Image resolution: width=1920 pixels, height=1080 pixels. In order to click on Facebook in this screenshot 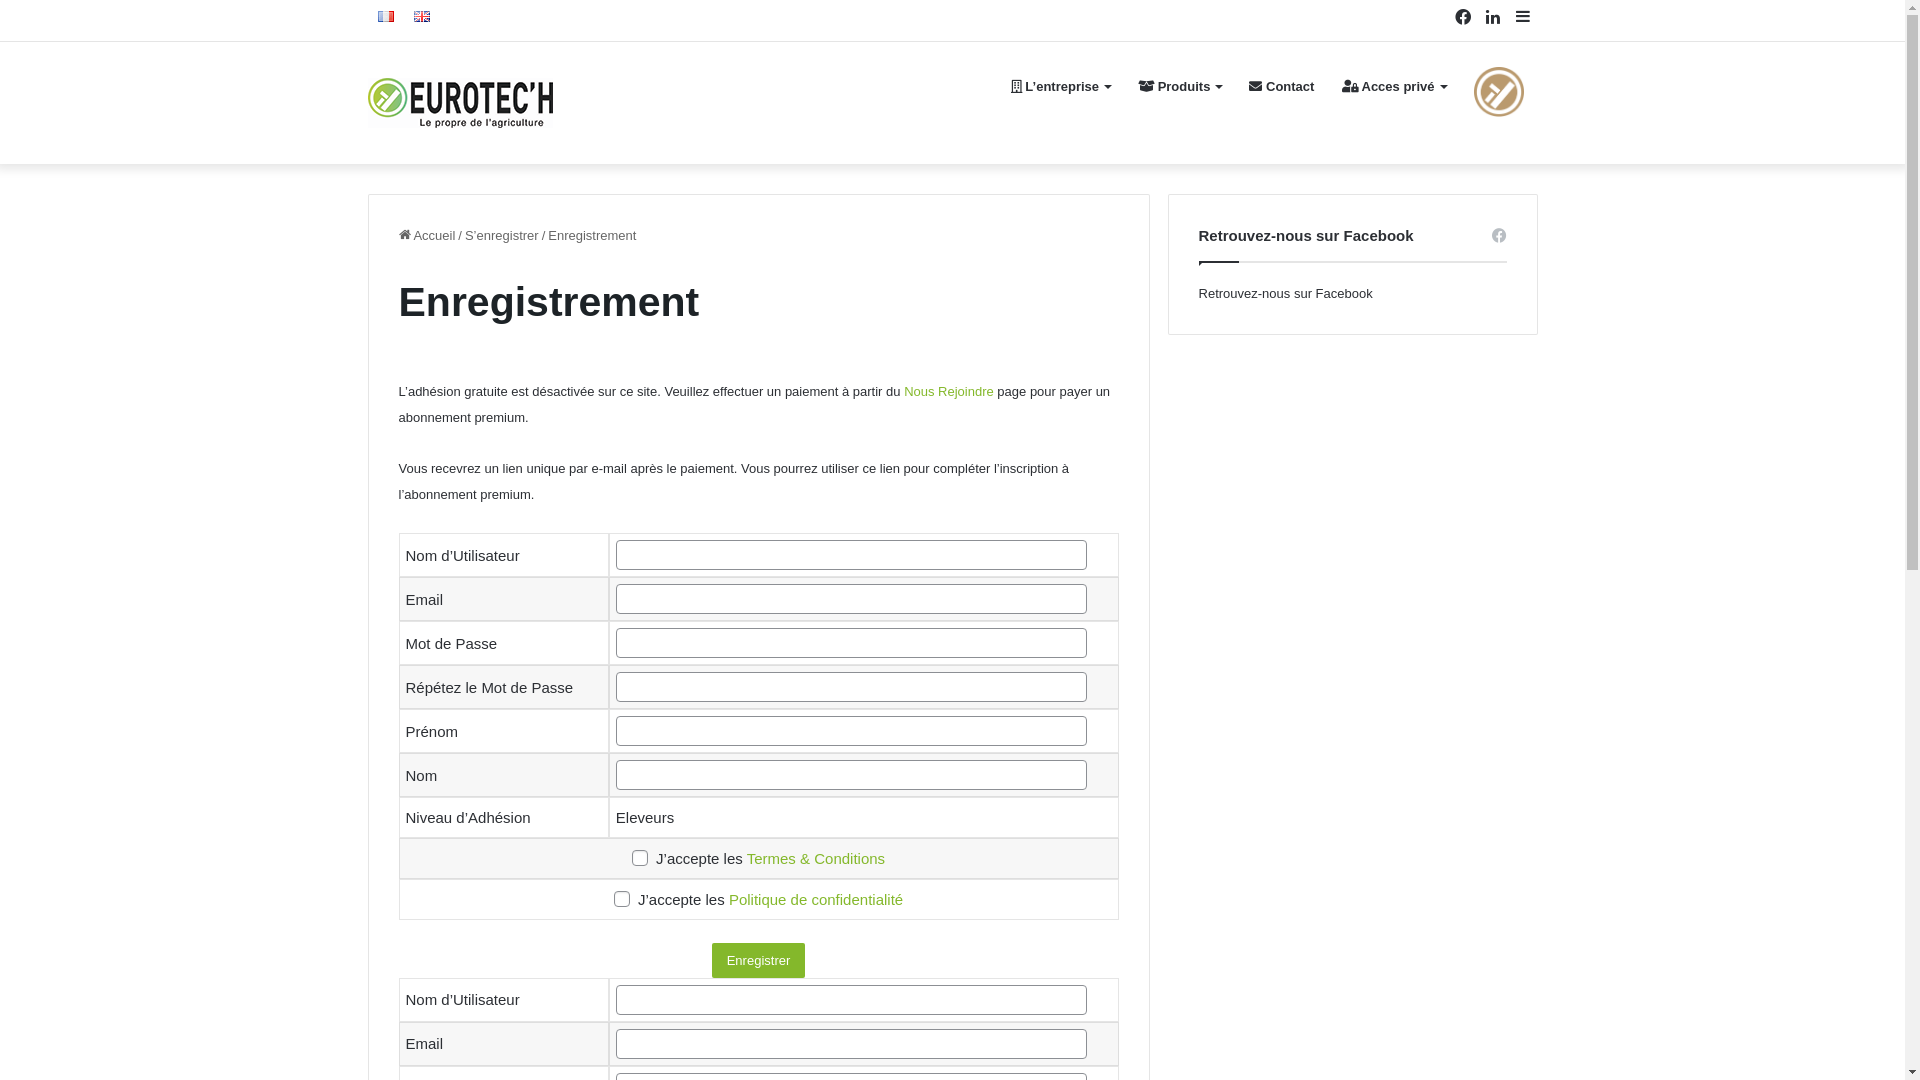, I will do `click(1463, 18)`.